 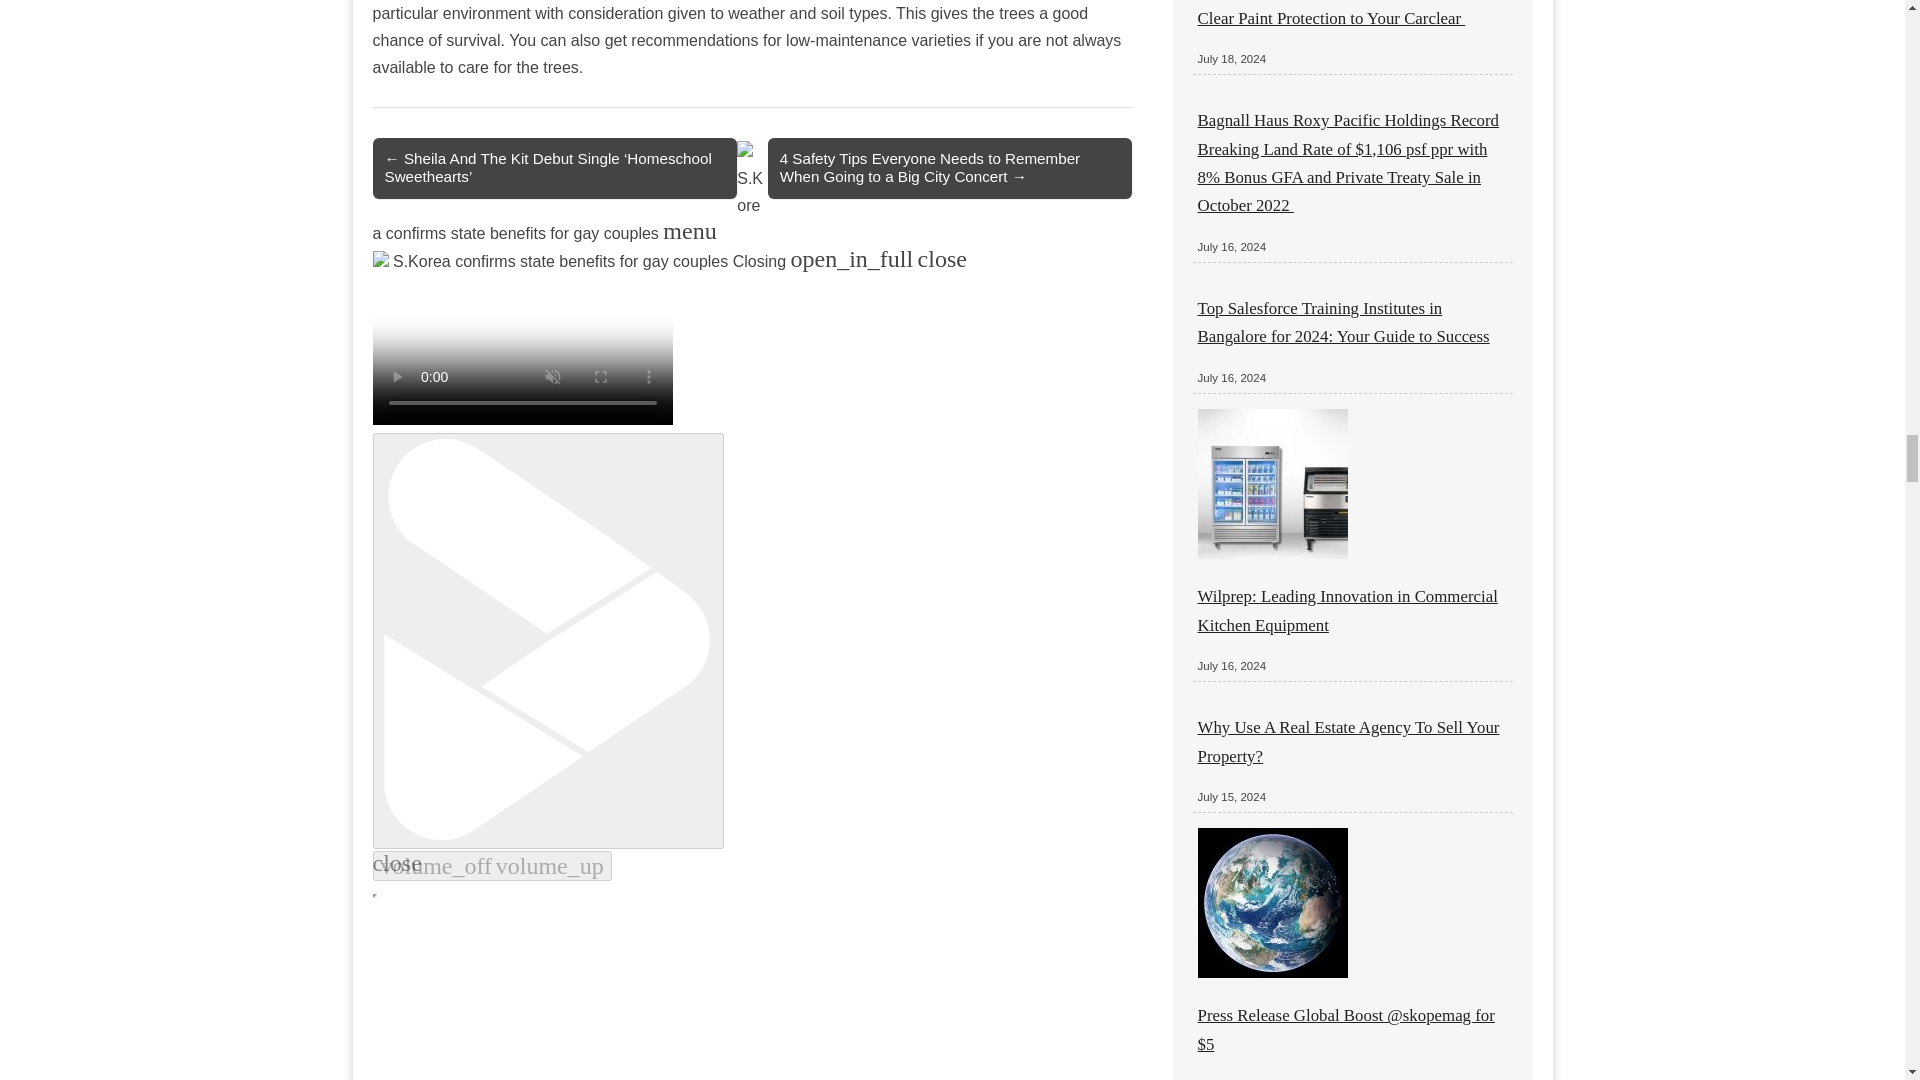 I want to click on Wilprep: Leading Innovation in Commercial Kitchen Equipment, so click(x=1348, y=610).